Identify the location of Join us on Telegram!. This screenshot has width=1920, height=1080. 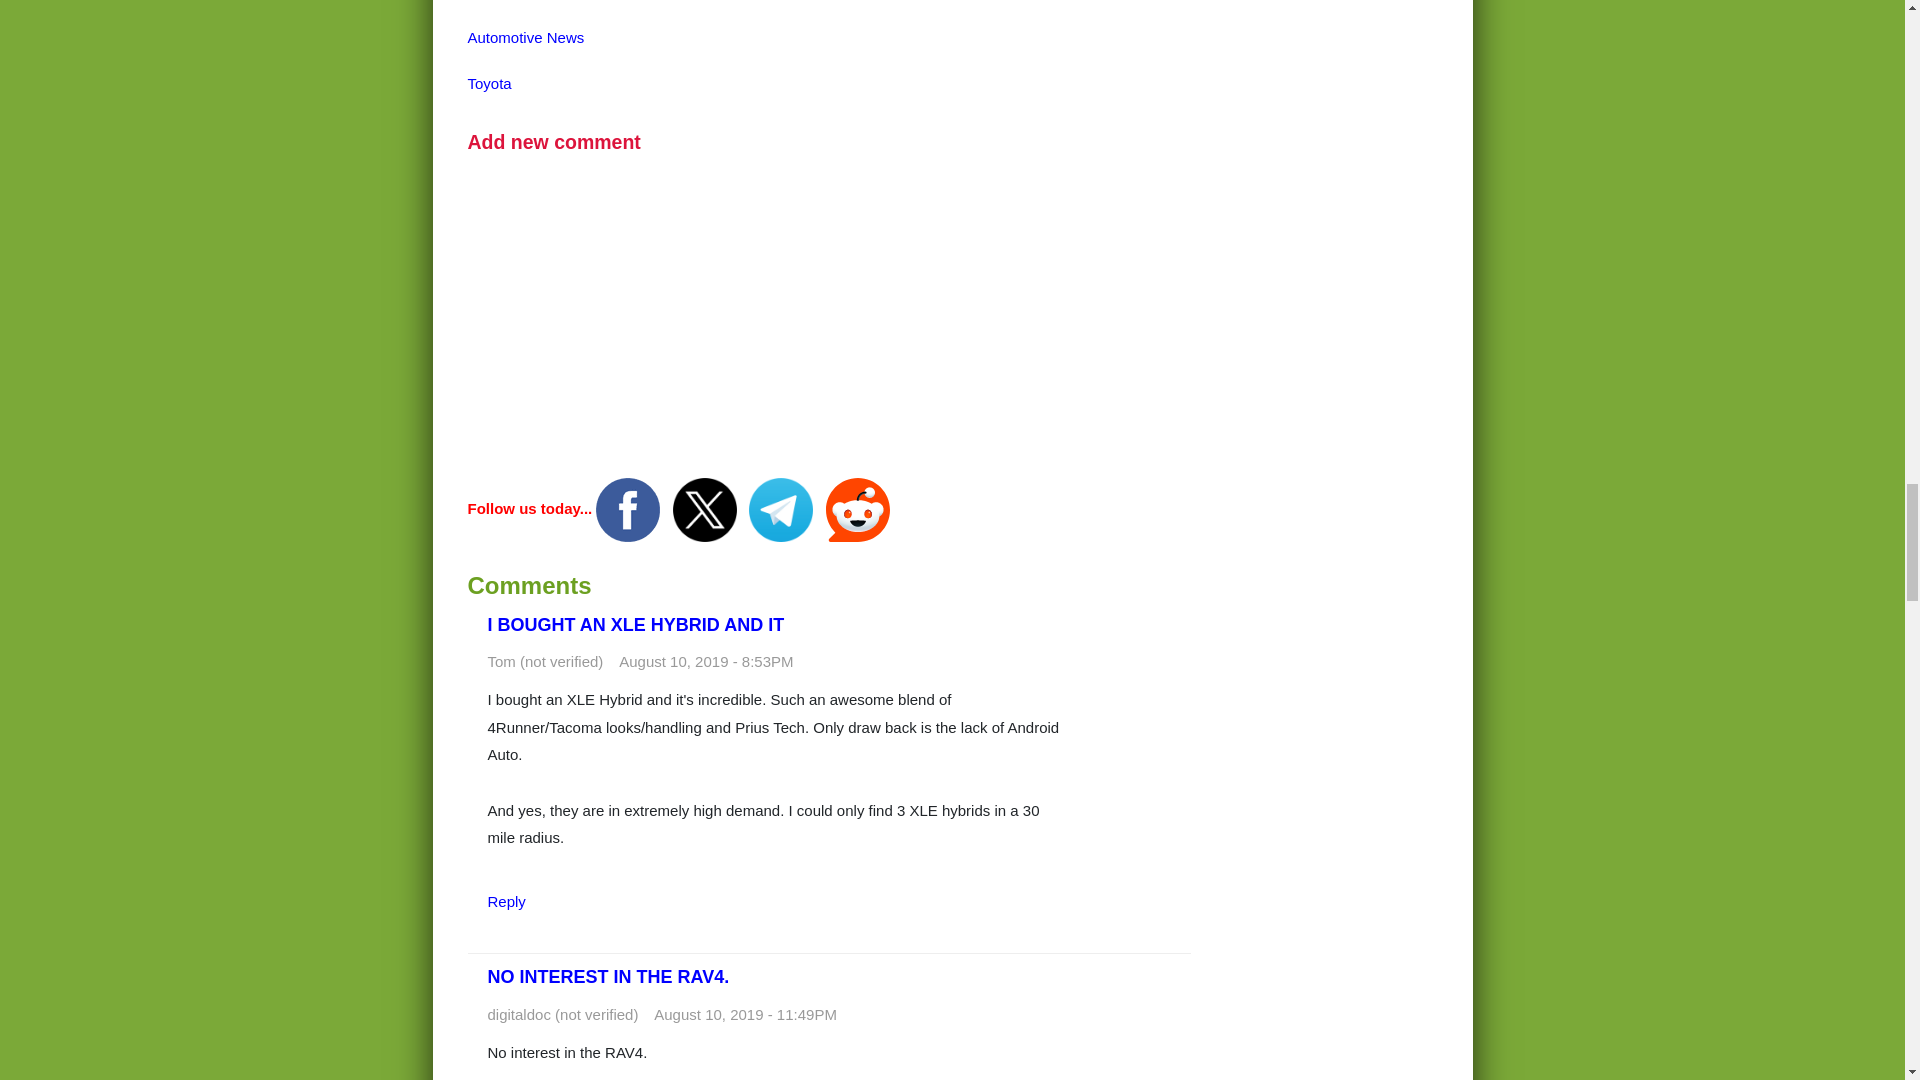
(782, 508).